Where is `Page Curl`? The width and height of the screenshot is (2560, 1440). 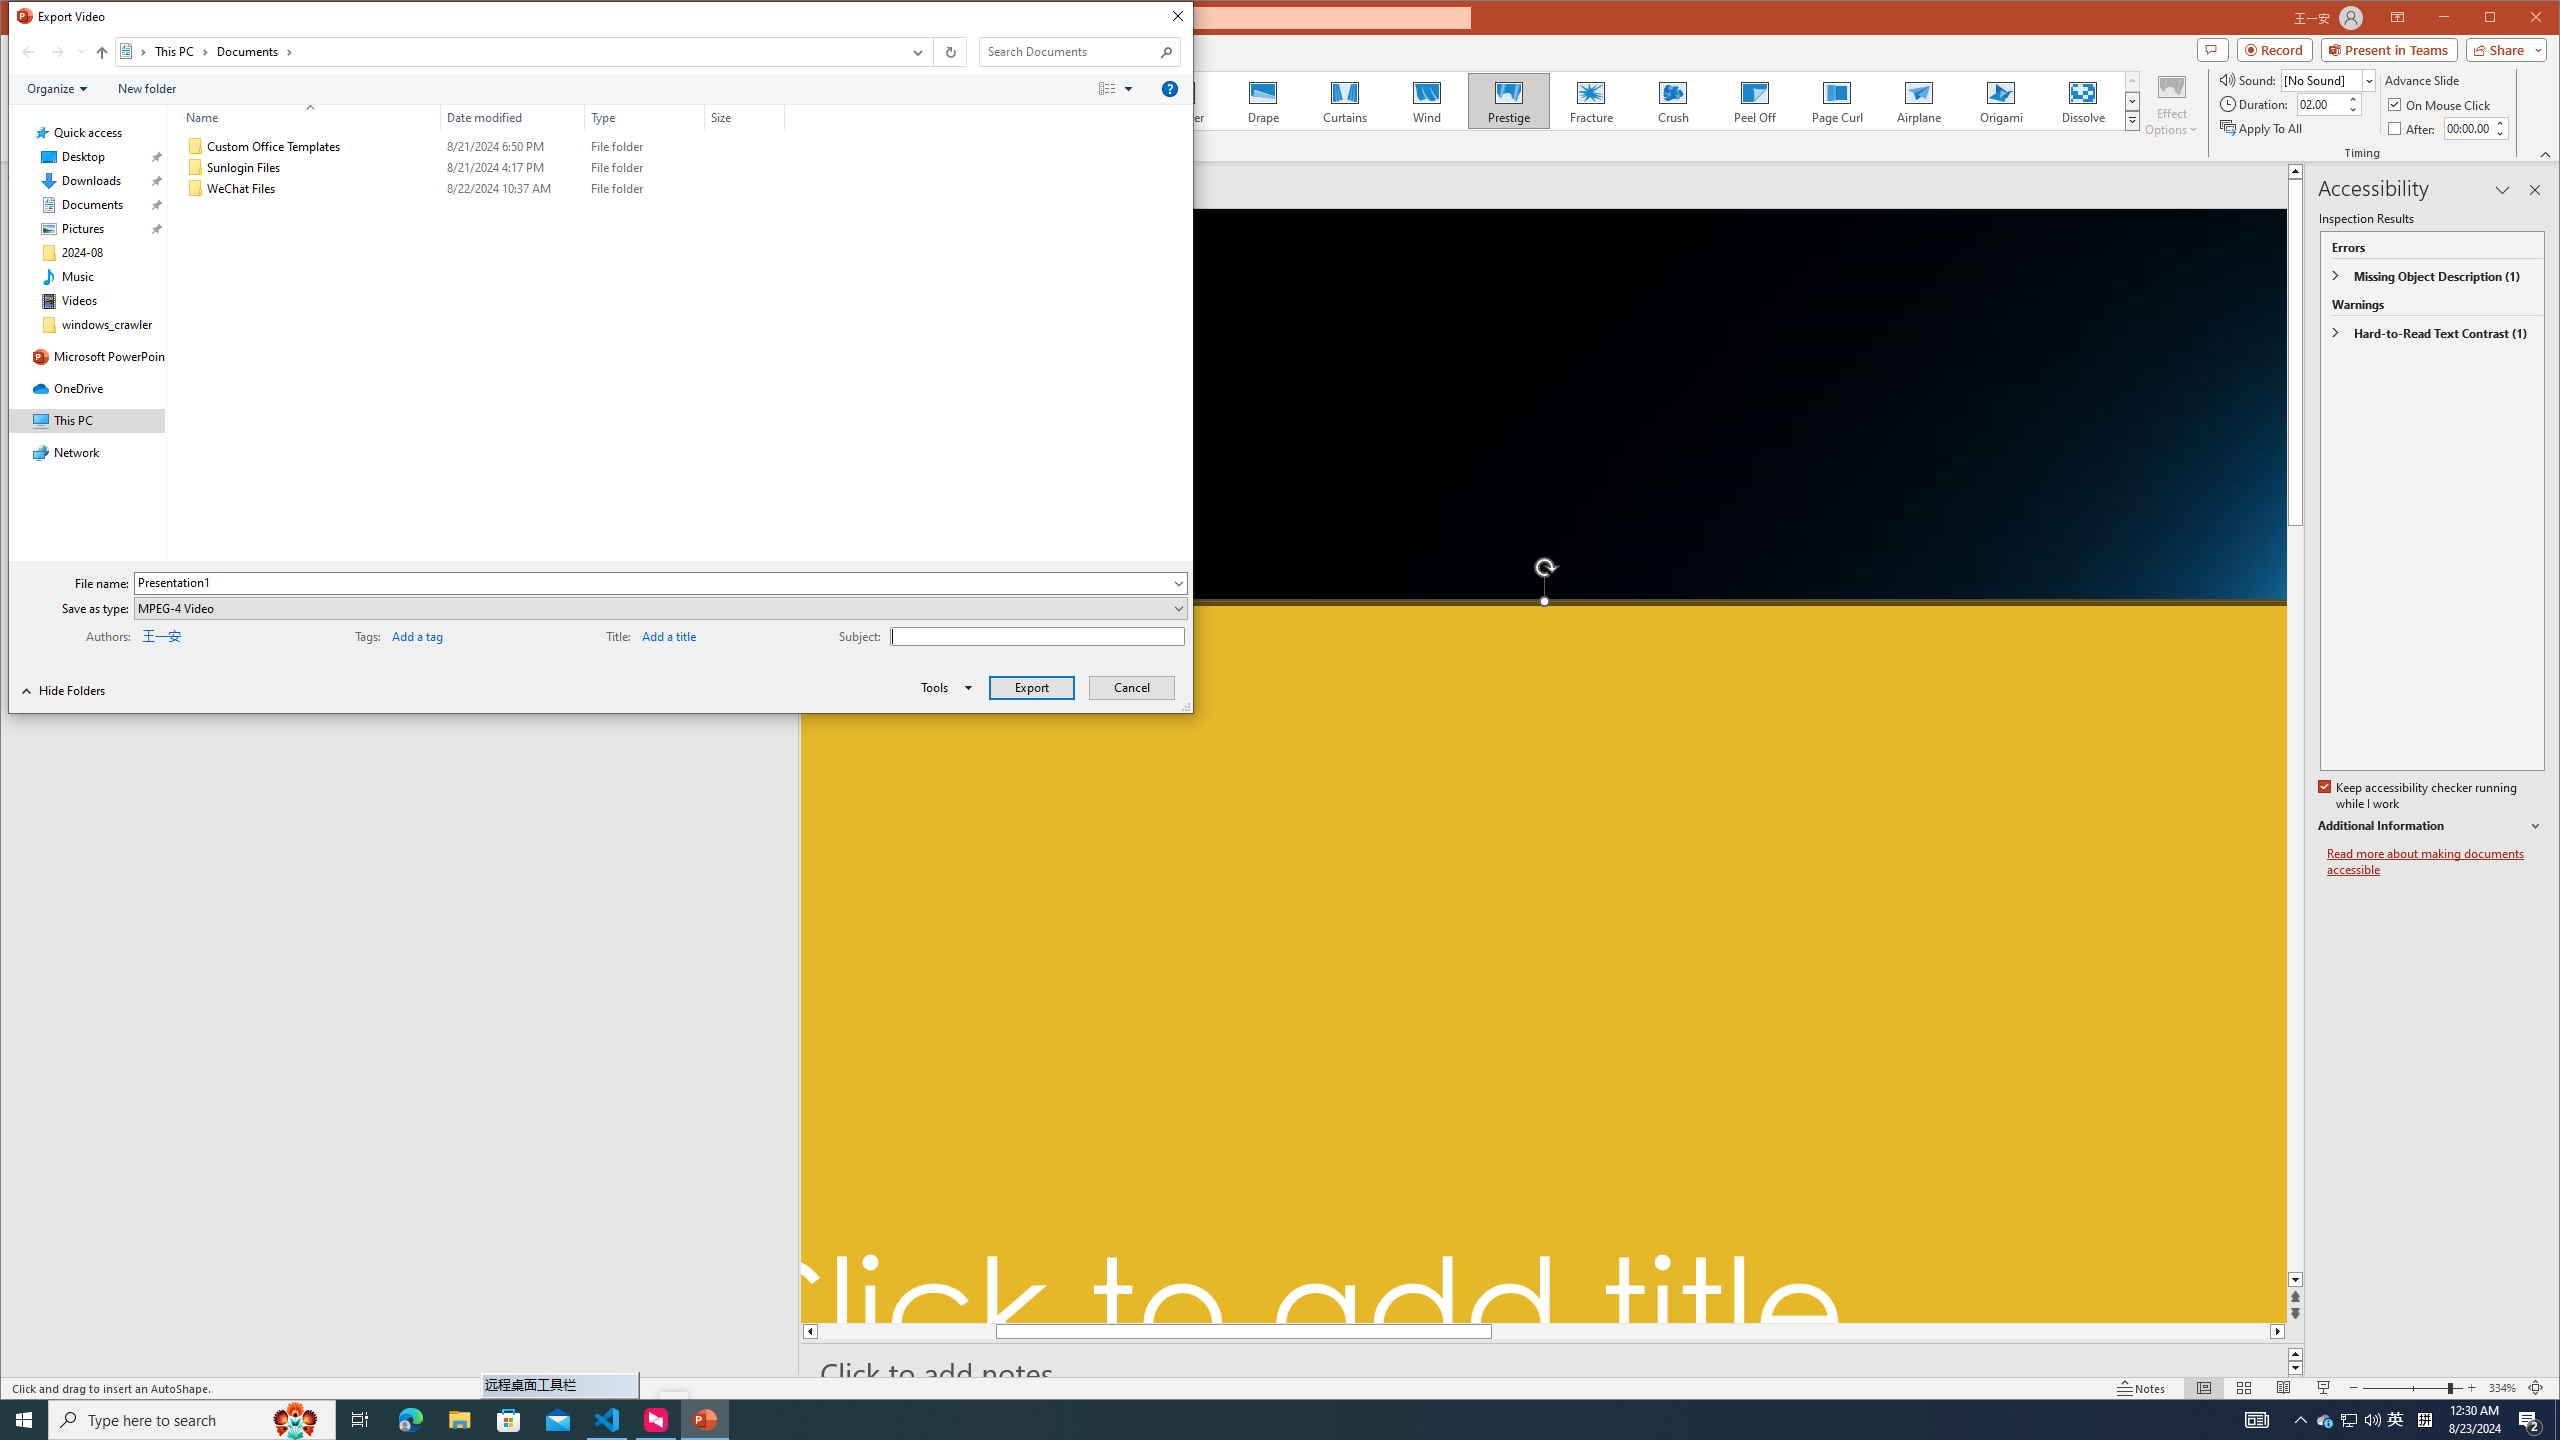
Page Curl is located at coordinates (1838, 101).